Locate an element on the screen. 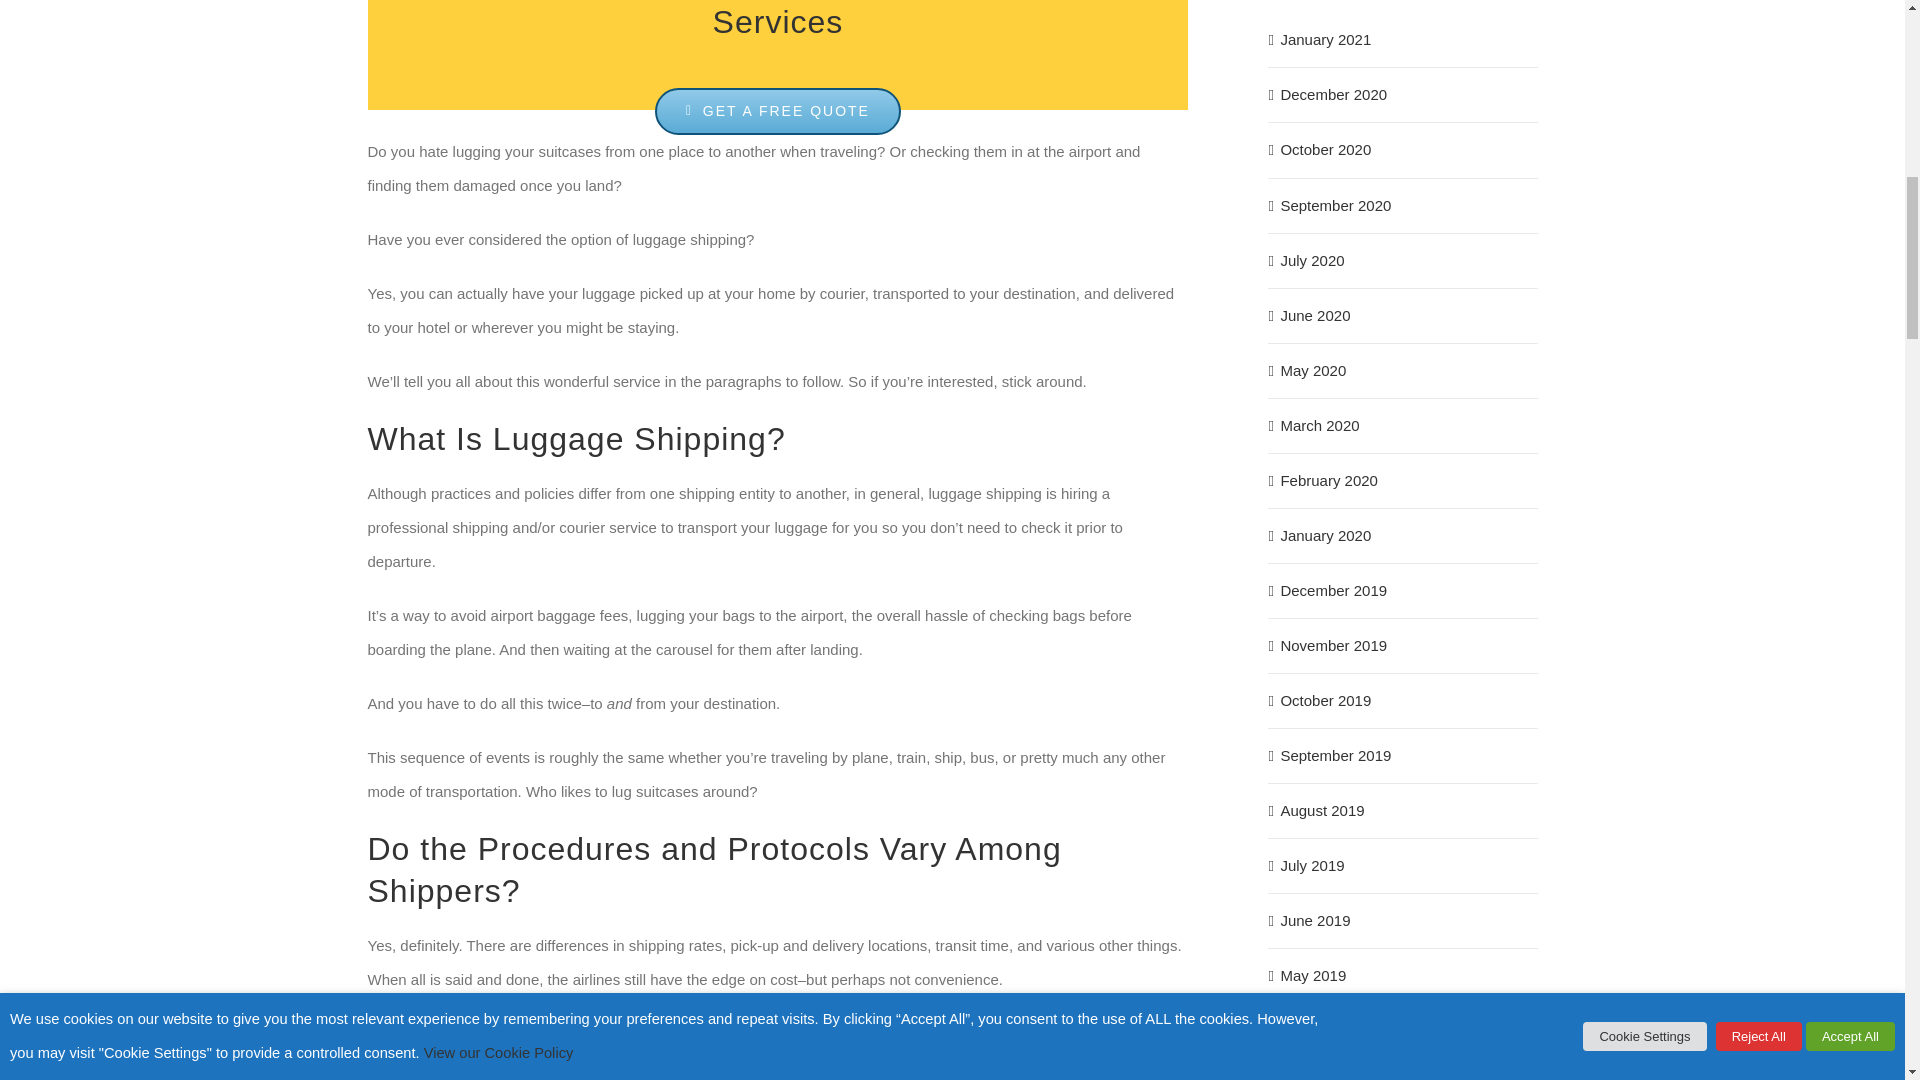  GET A FREE QUOTE is located at coordinates (777, 111).